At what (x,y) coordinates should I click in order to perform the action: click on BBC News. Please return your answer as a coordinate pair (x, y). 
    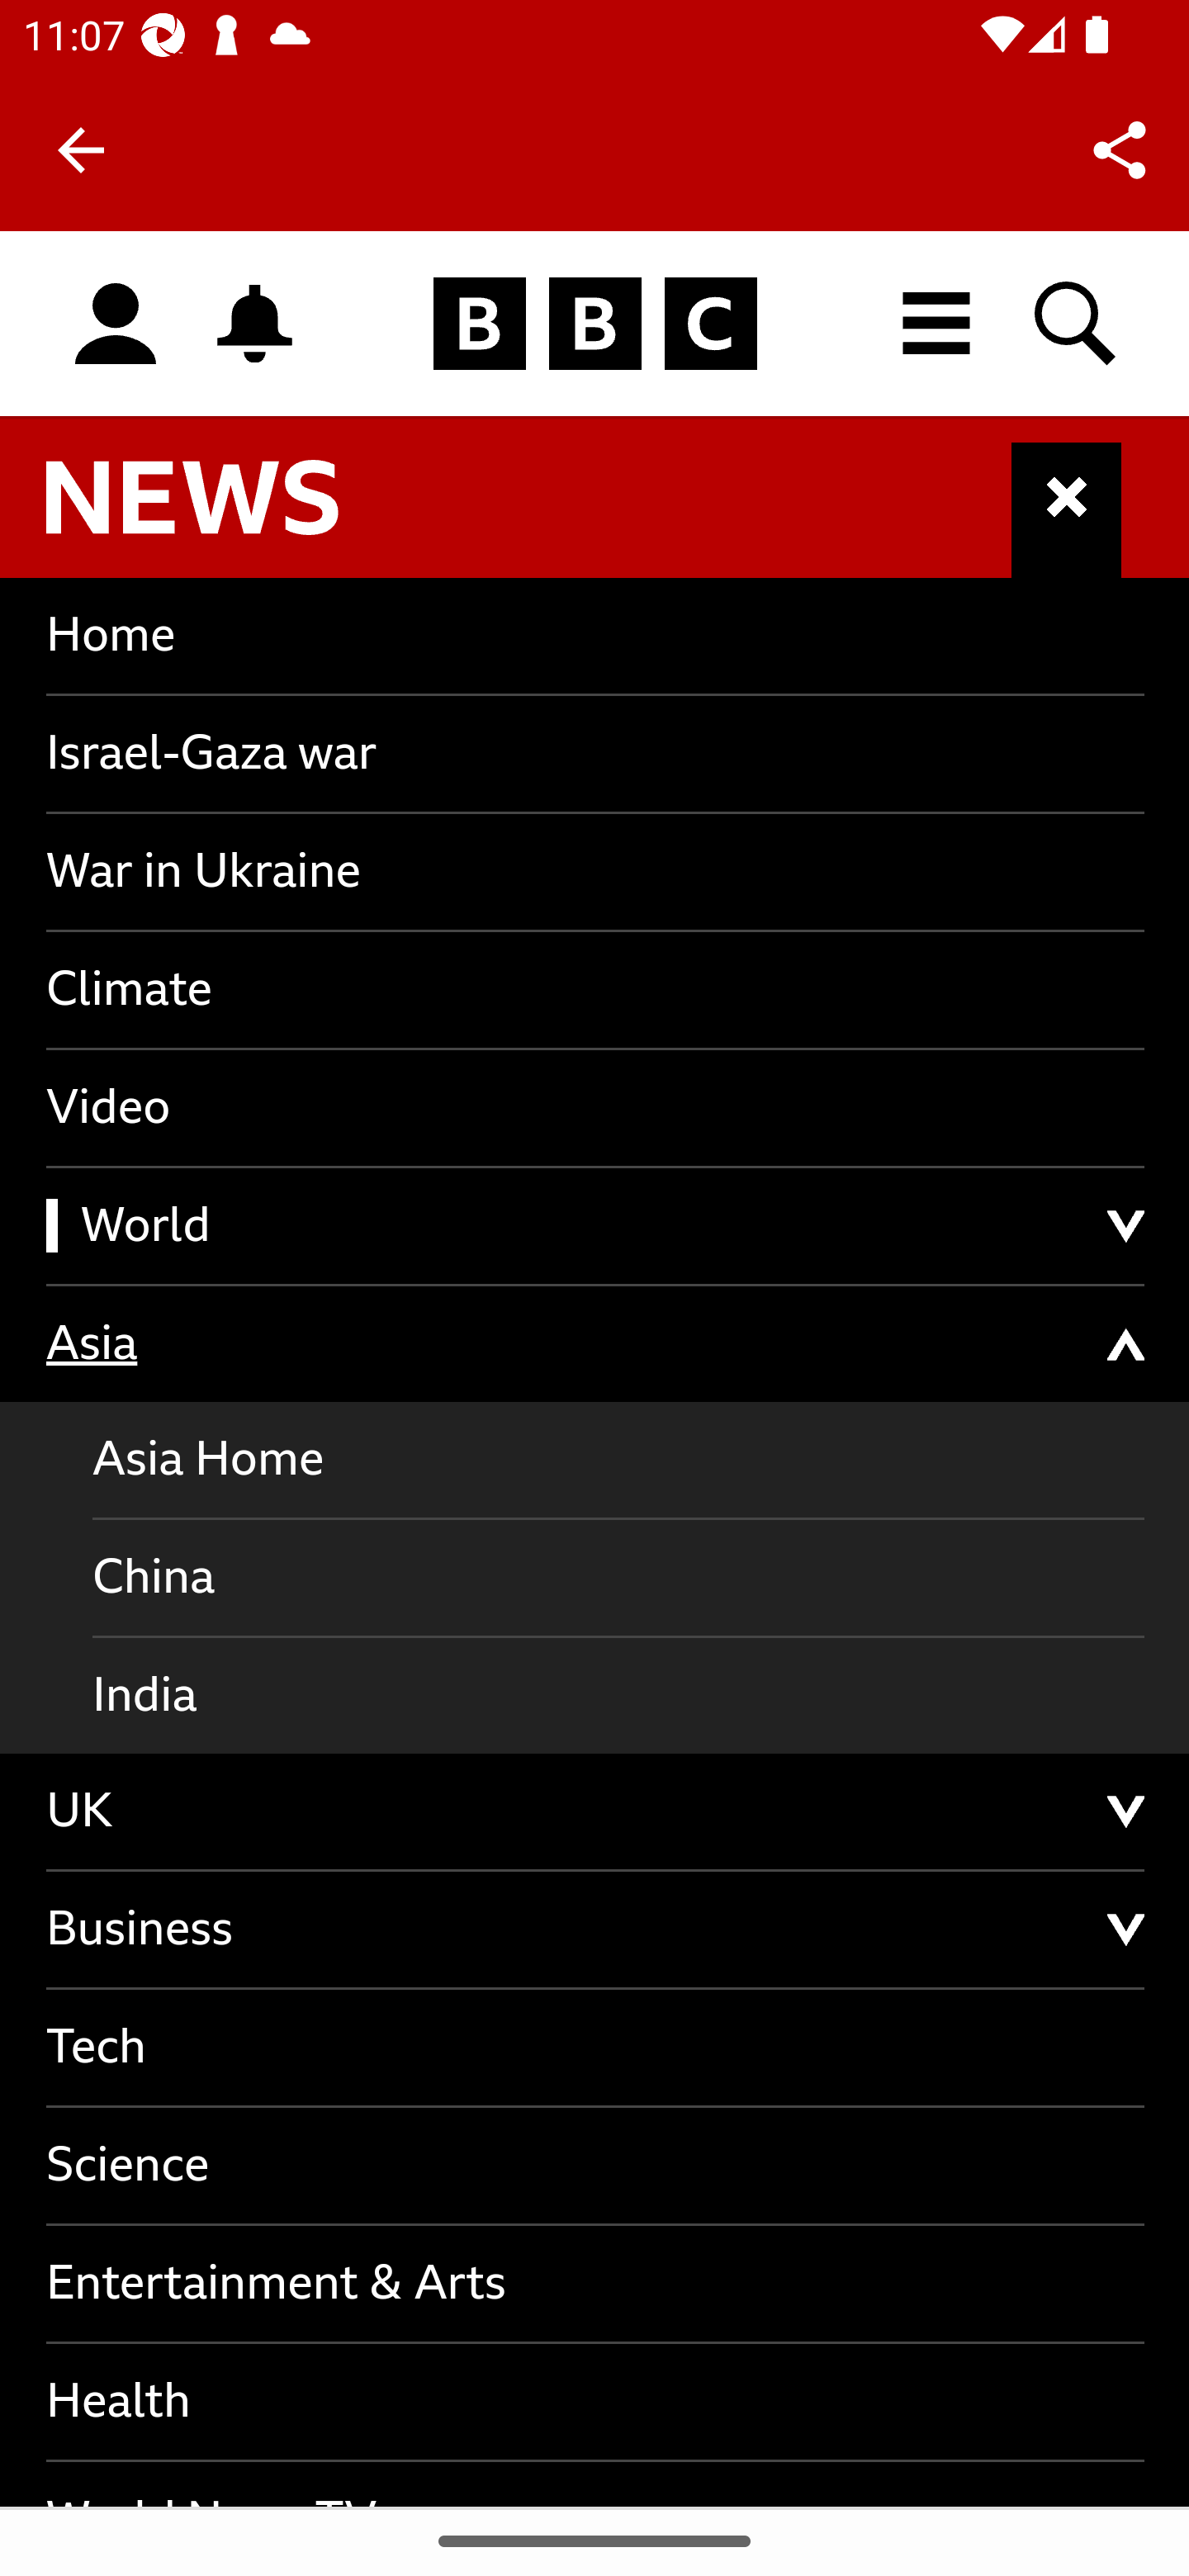
    Looking at the image, I should click on (220, 511).